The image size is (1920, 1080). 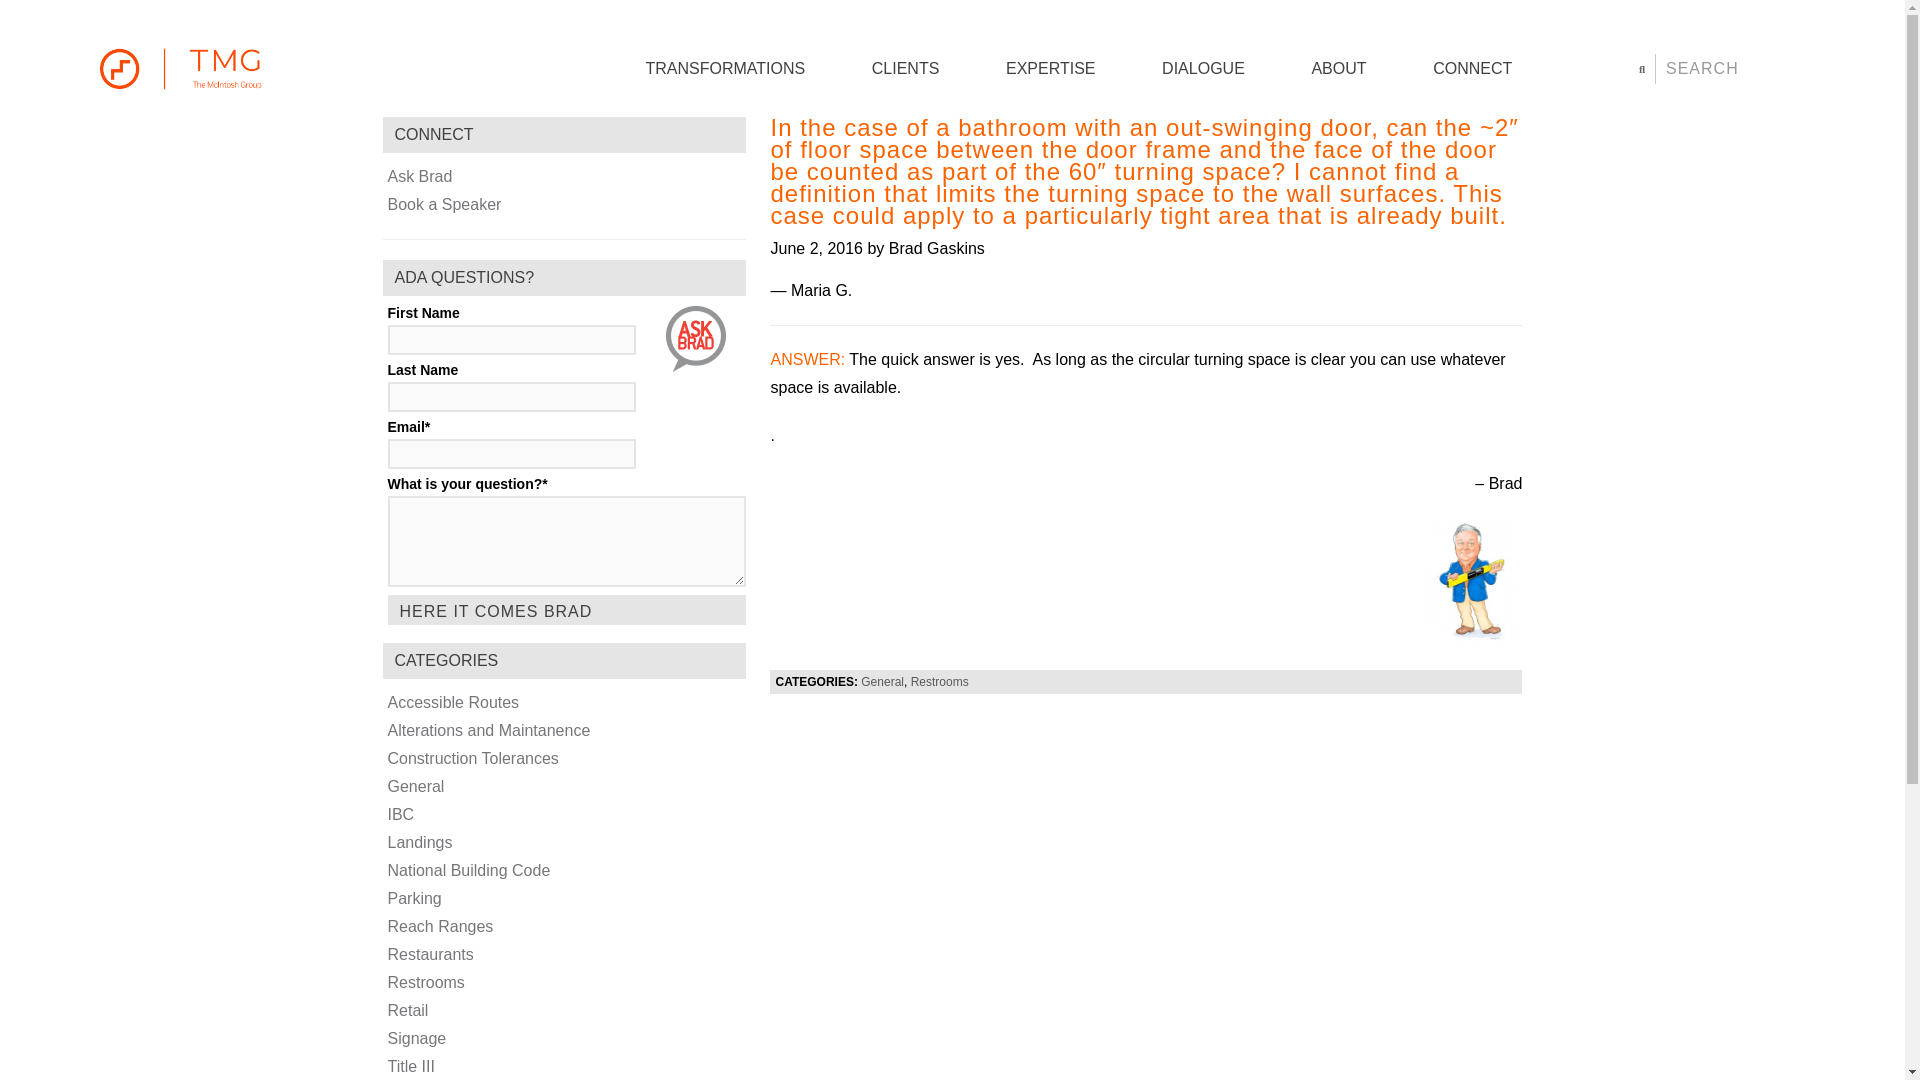 I want to click on Accessible Routes, so click(x=454, y=702).